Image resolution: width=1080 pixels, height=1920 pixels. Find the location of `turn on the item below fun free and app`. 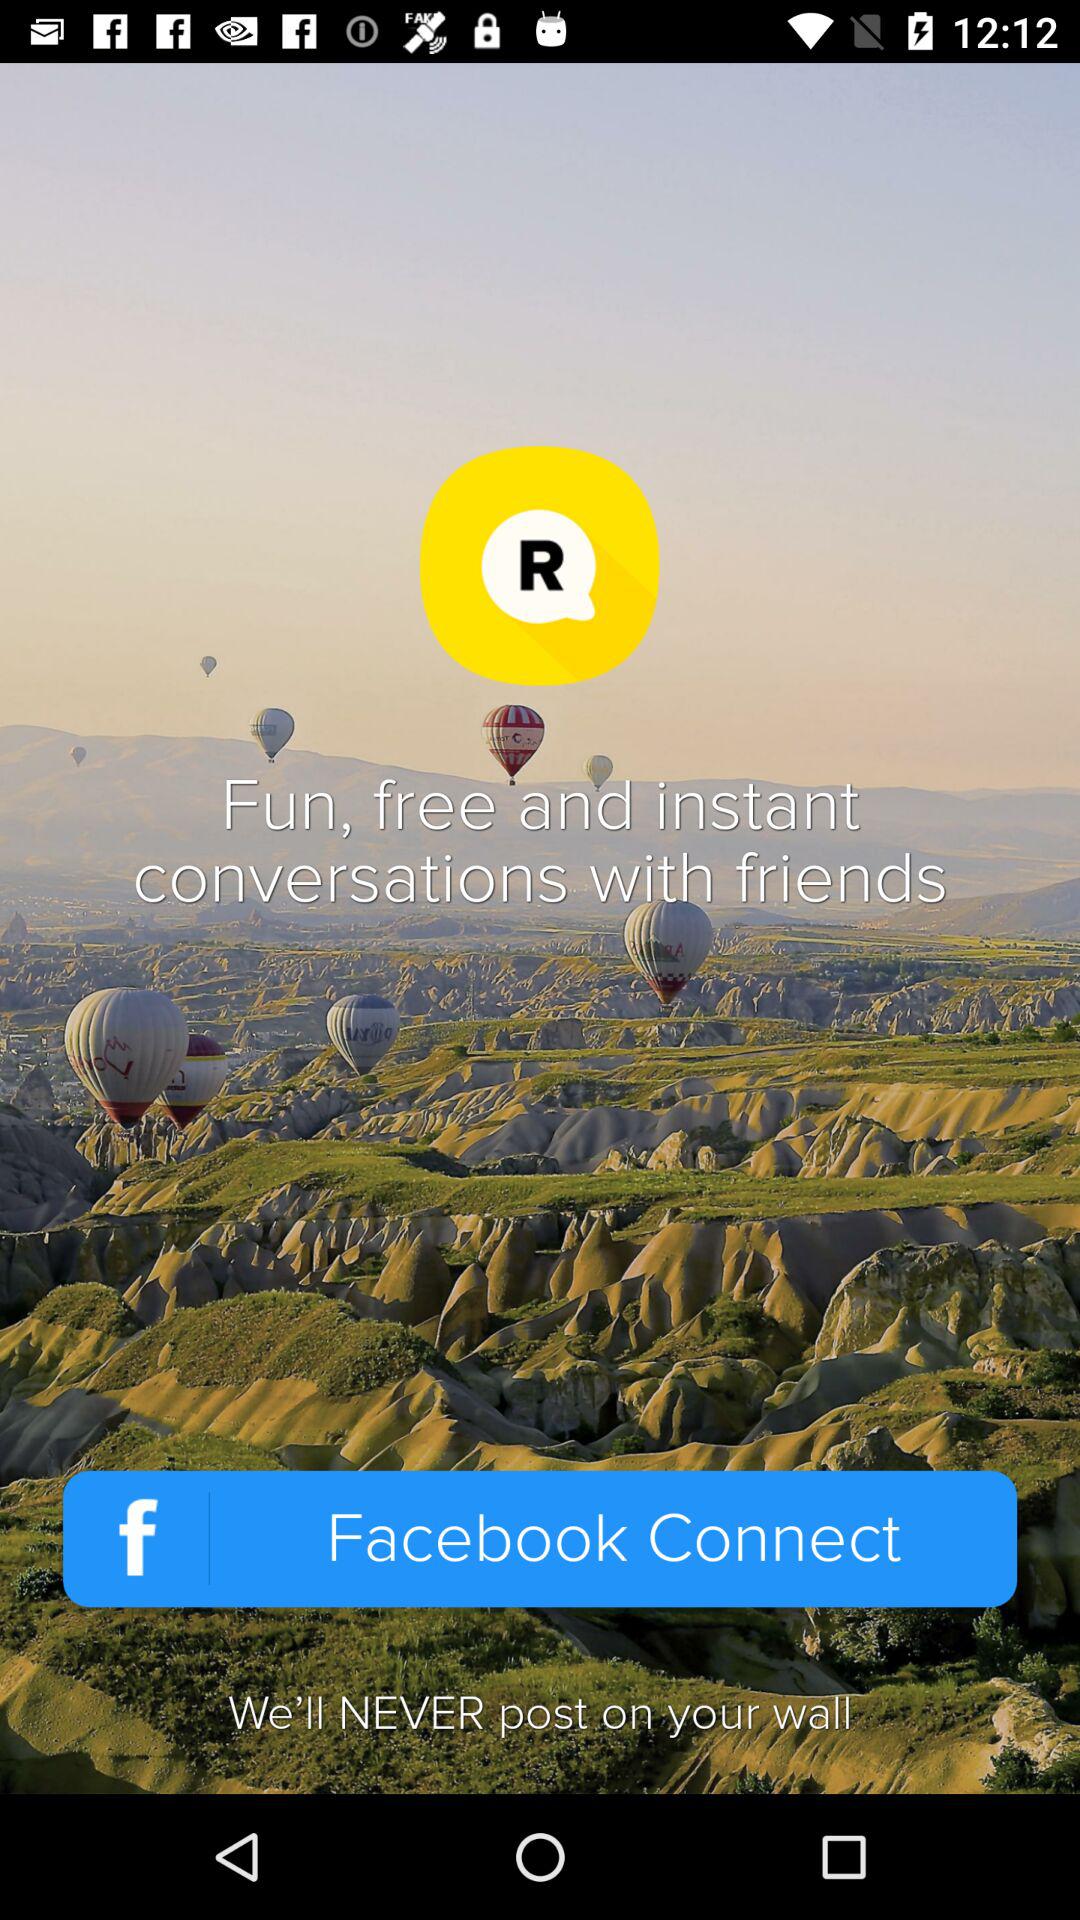

turn on the item below fun free and app is located at coordinates (540, 1538).